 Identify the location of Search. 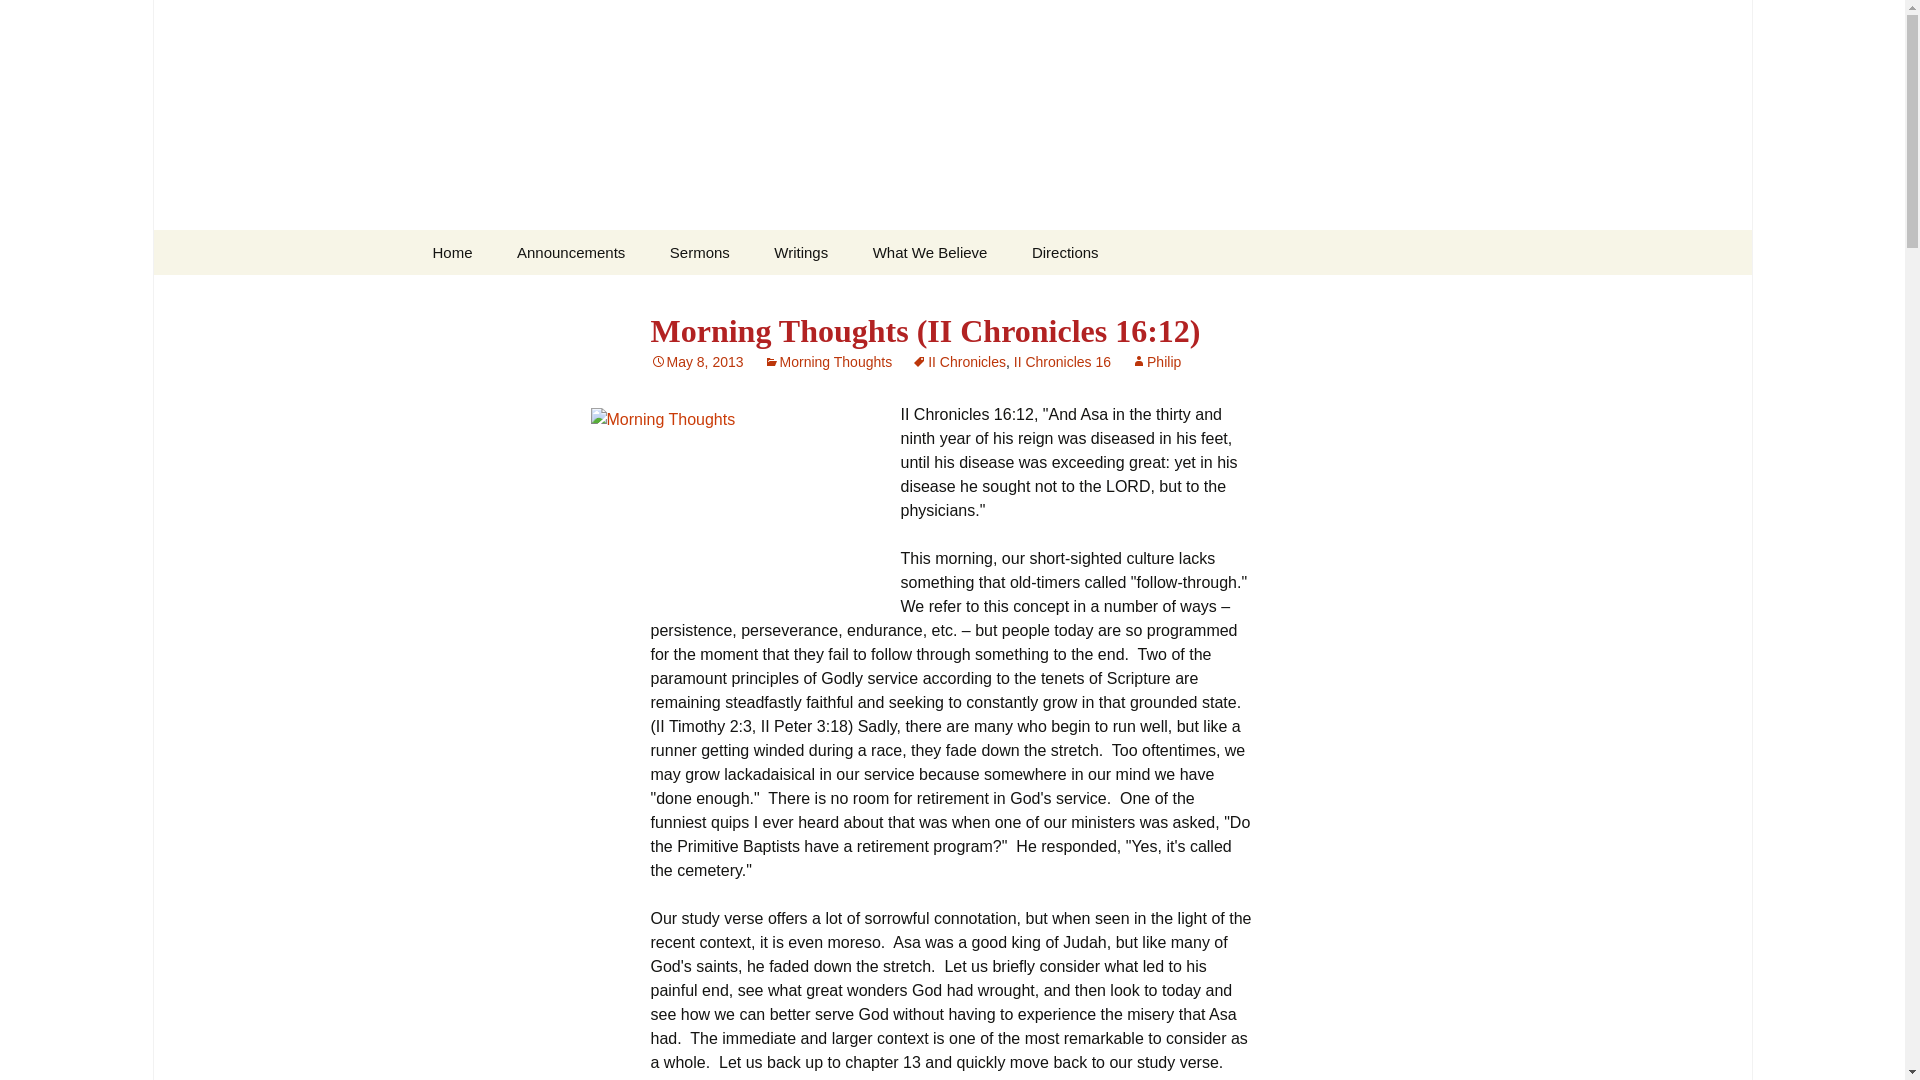
(24, 21).